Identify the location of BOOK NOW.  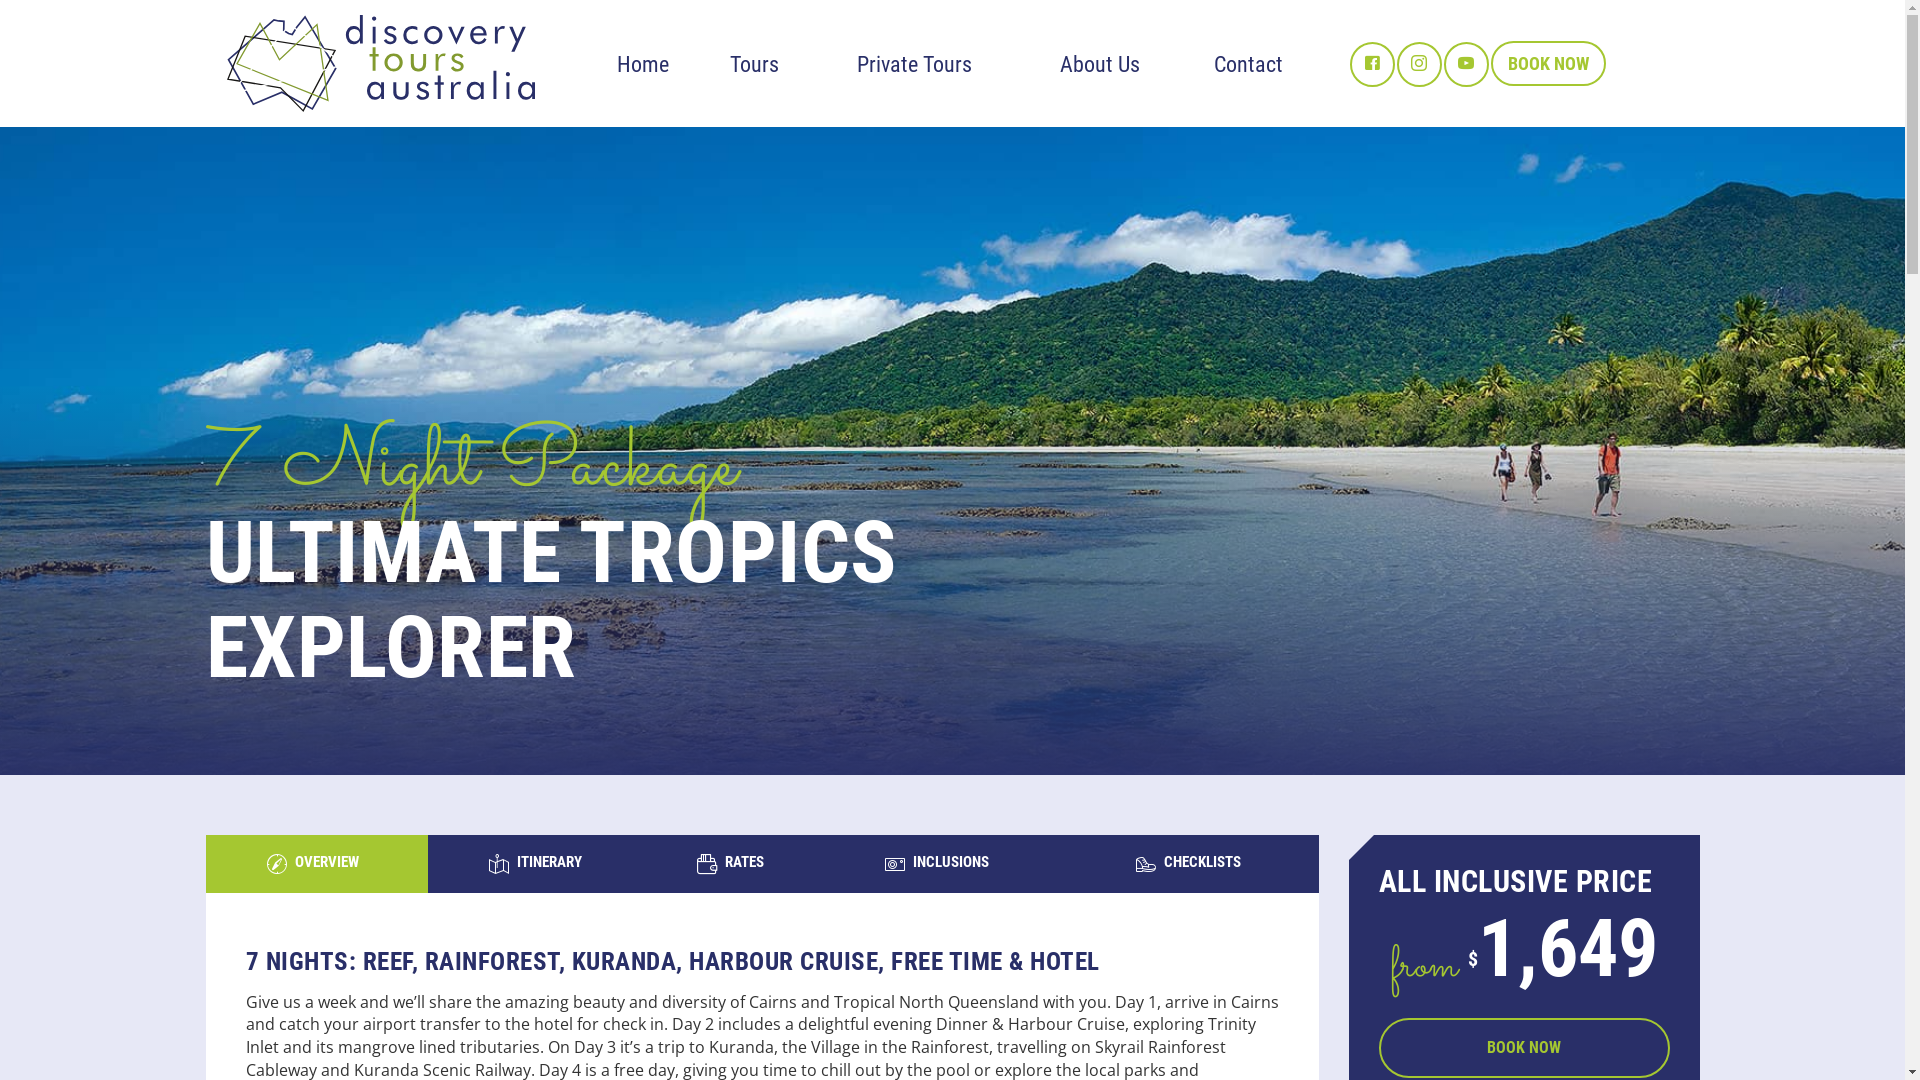
(1548, 64).